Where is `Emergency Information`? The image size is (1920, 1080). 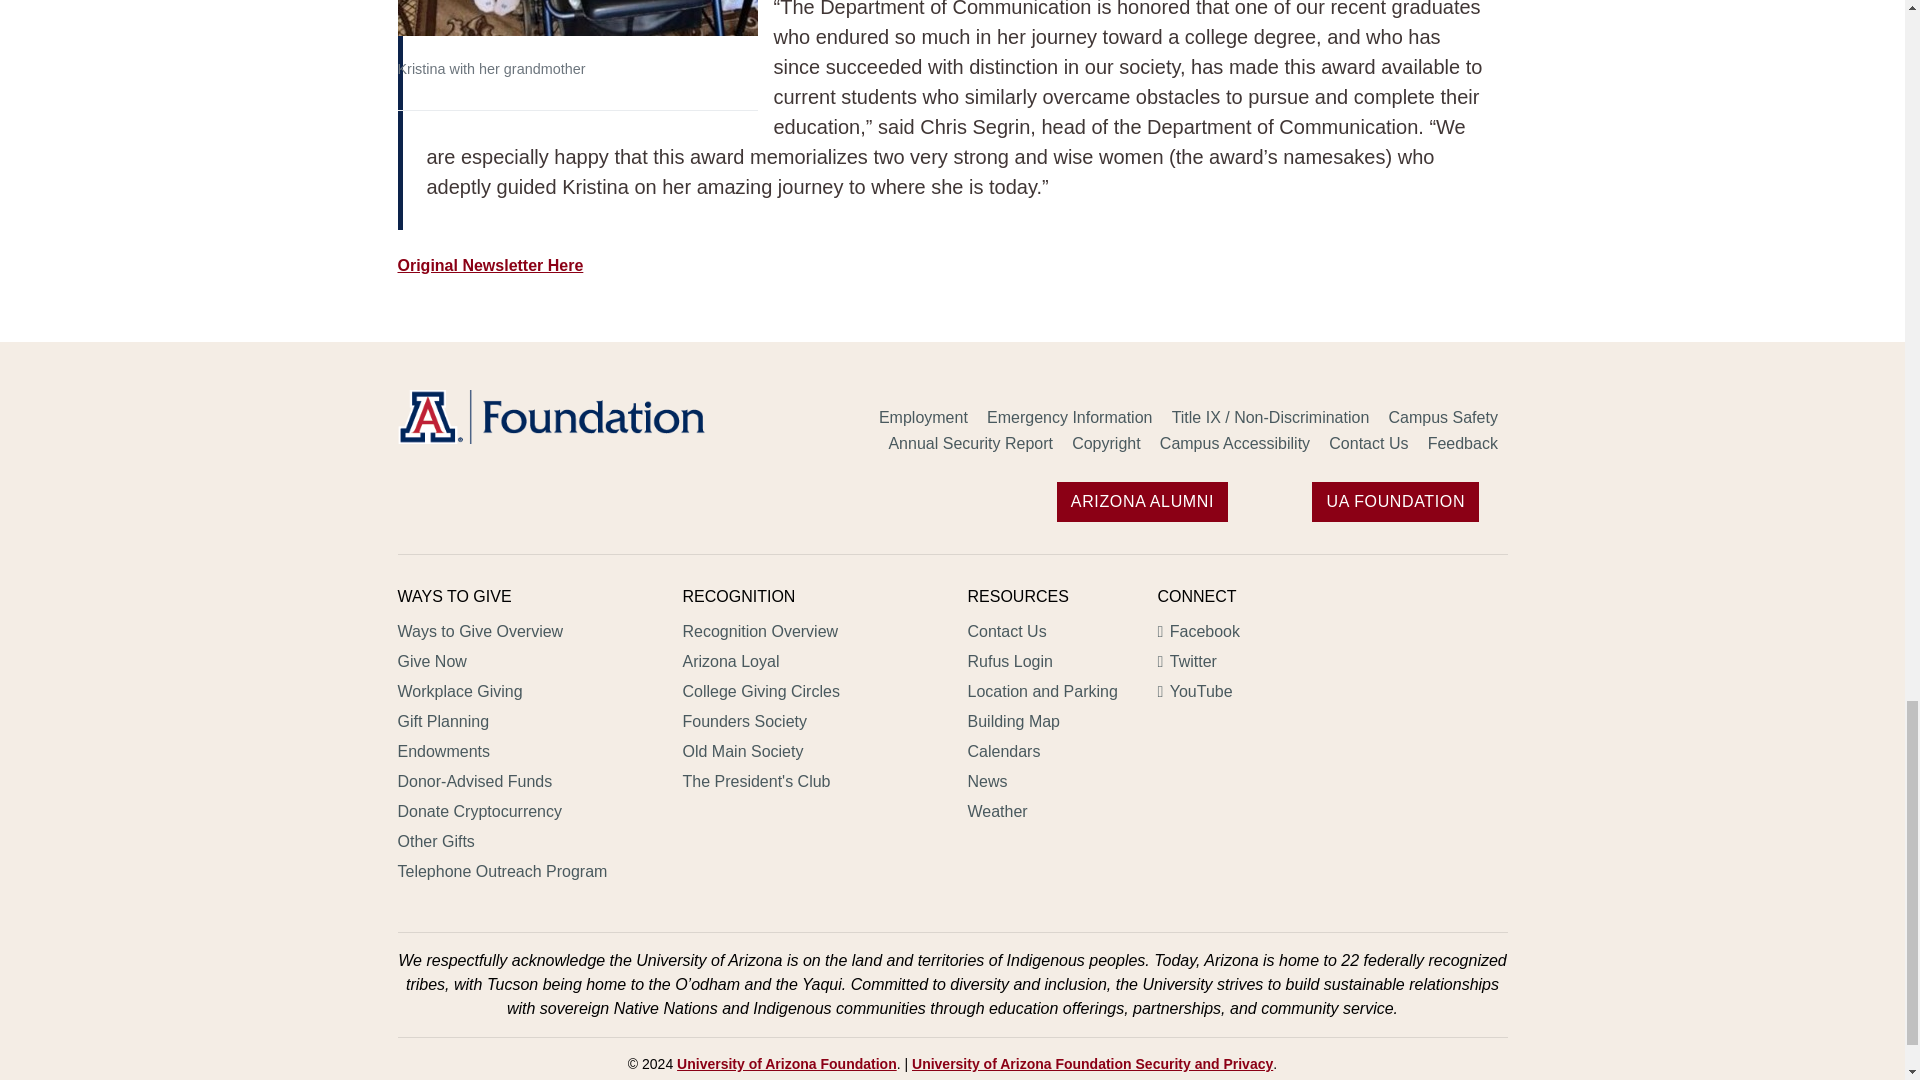
Emergency Information is located at coordinates (1069, 419).